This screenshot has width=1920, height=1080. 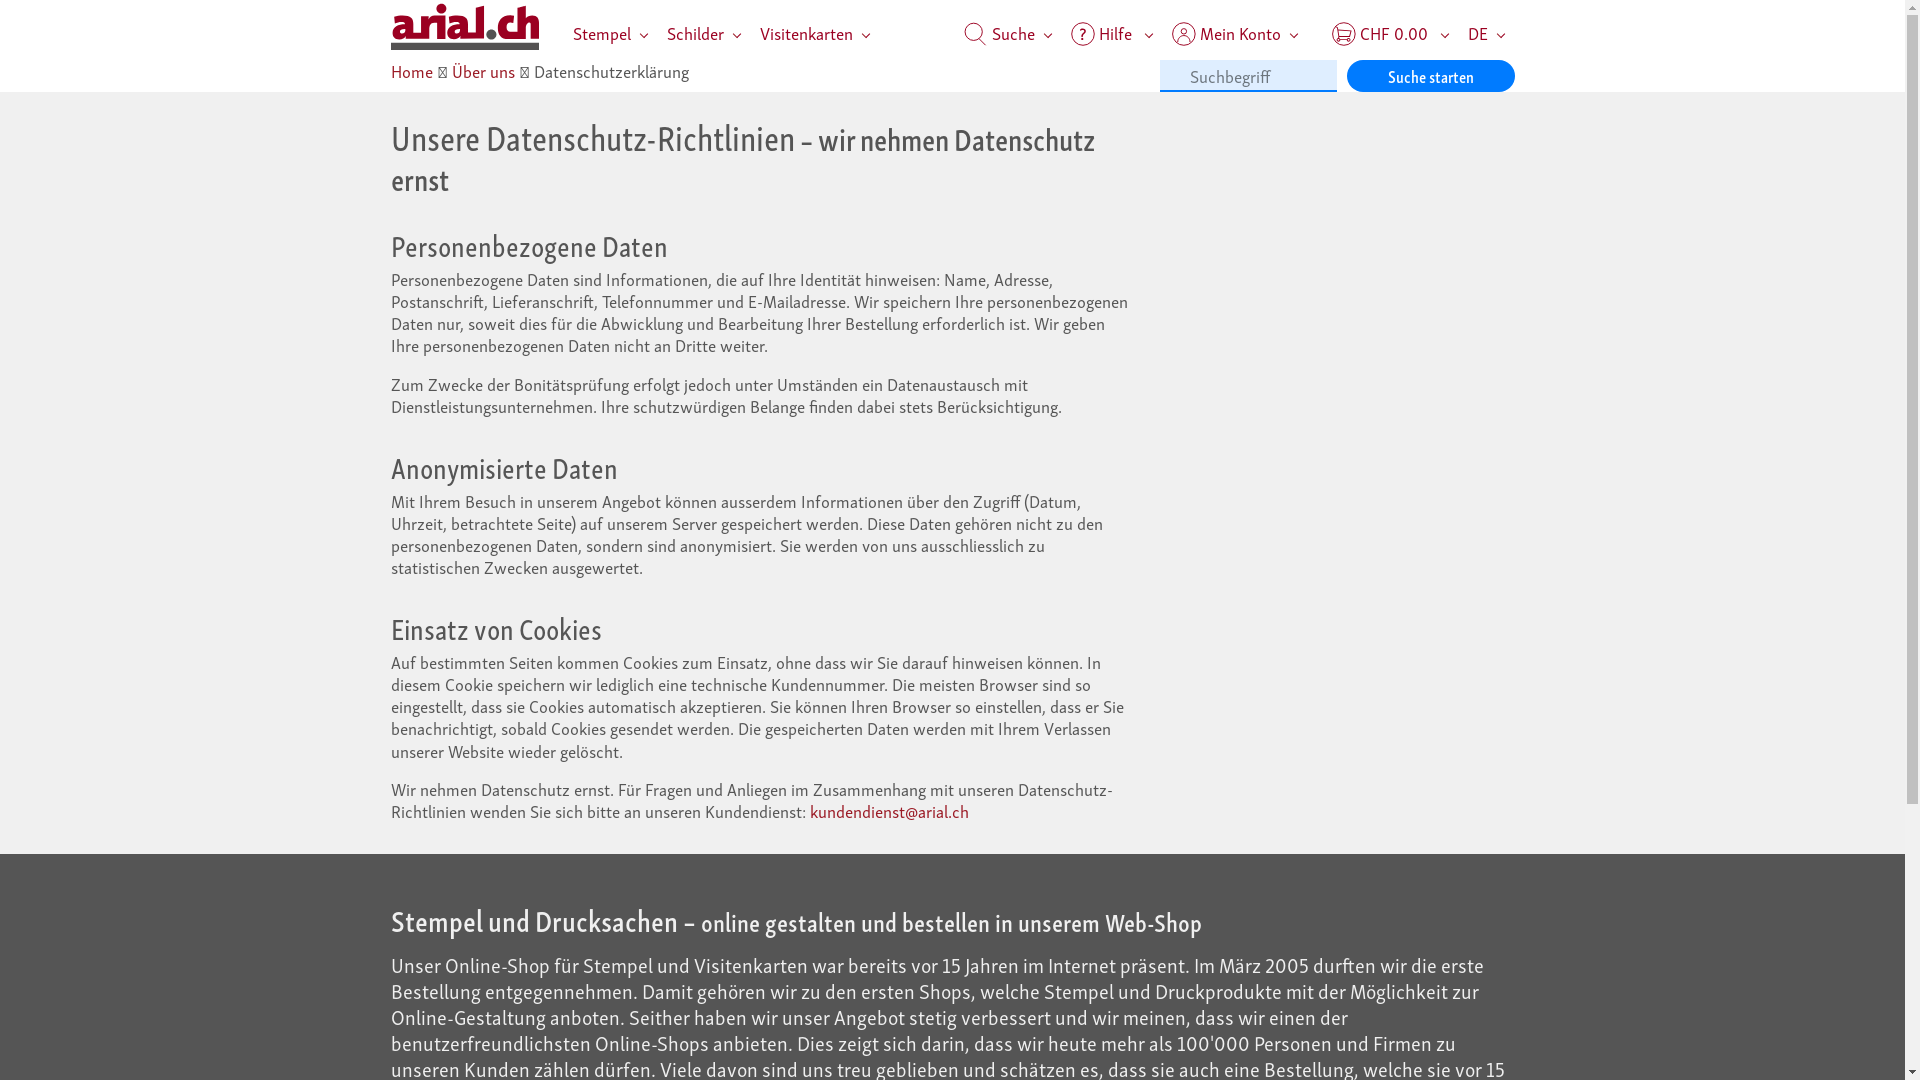 What do you see at coordinates (814, 32) in the screenshot?
I see `Visitenkarten` at bounding box center [814, 32].